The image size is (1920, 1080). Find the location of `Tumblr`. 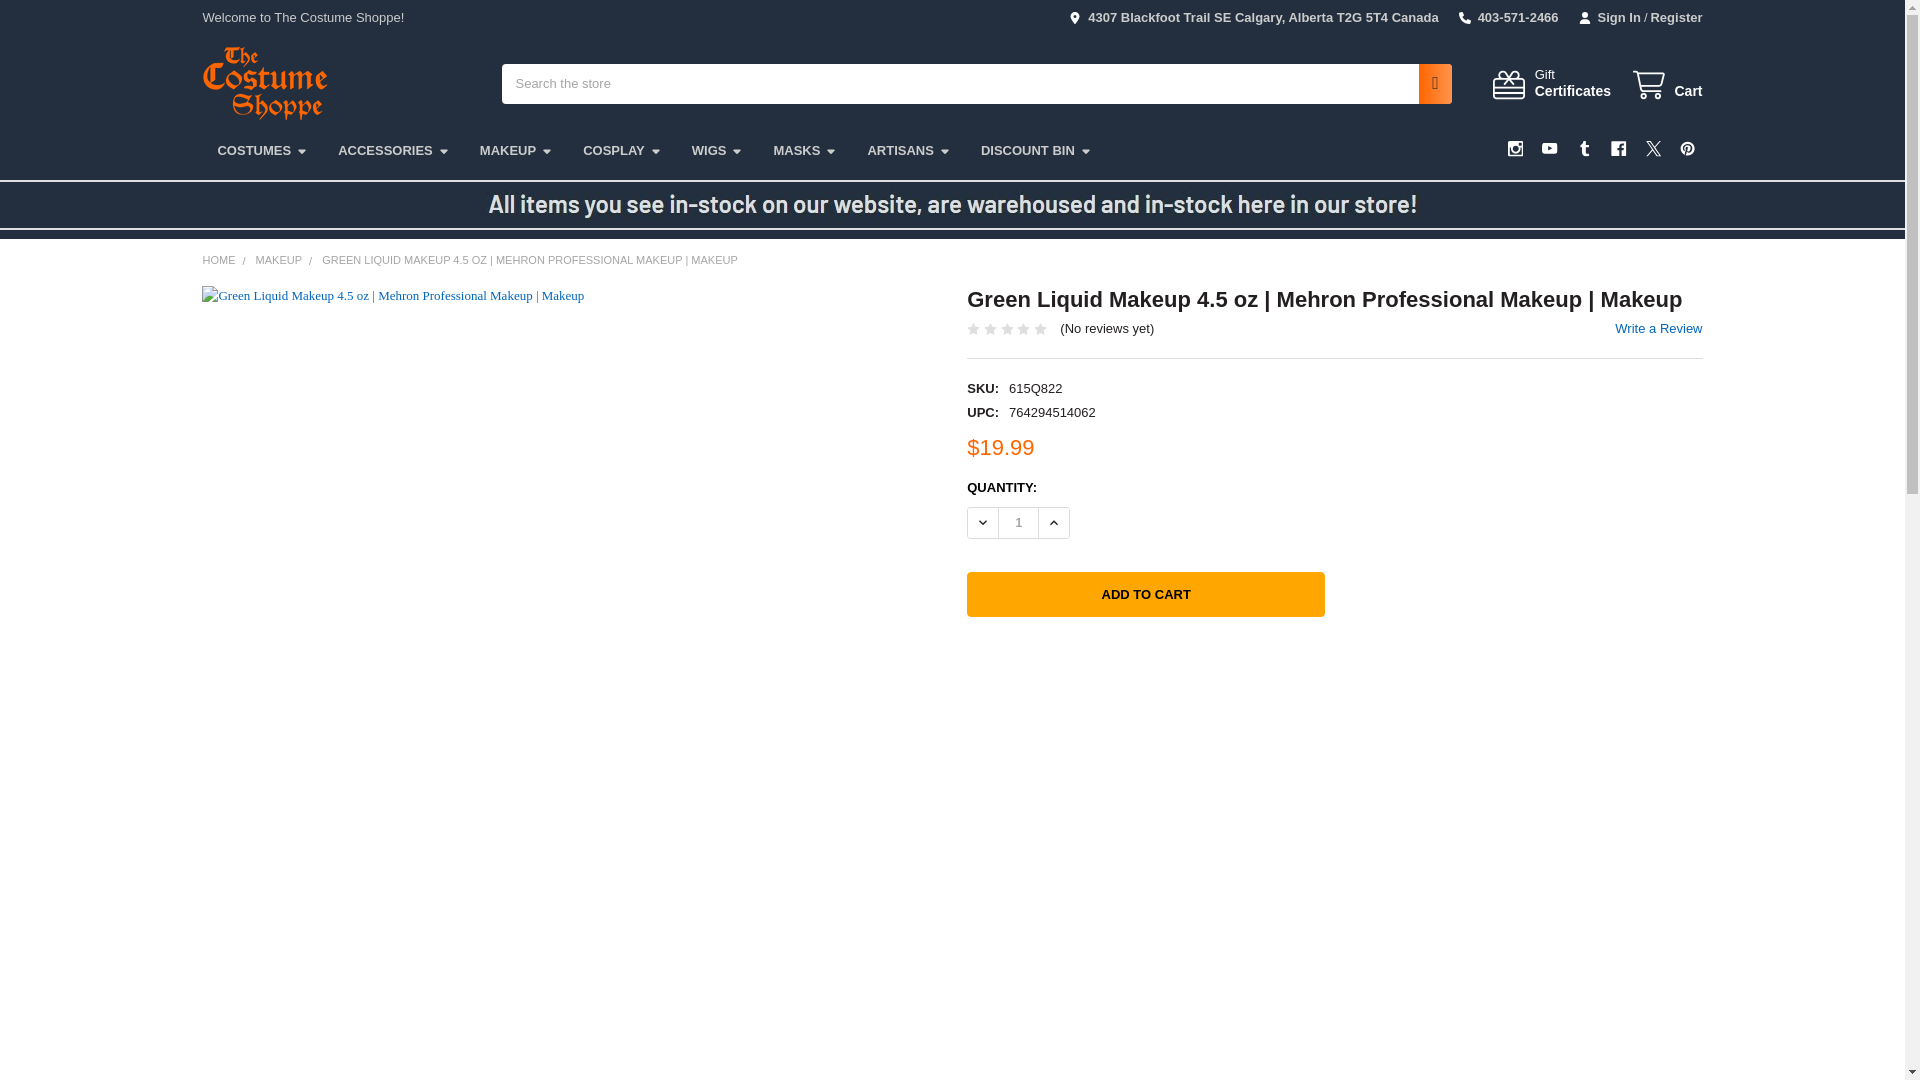

Tumblr is located at coordinates (1686, 148).